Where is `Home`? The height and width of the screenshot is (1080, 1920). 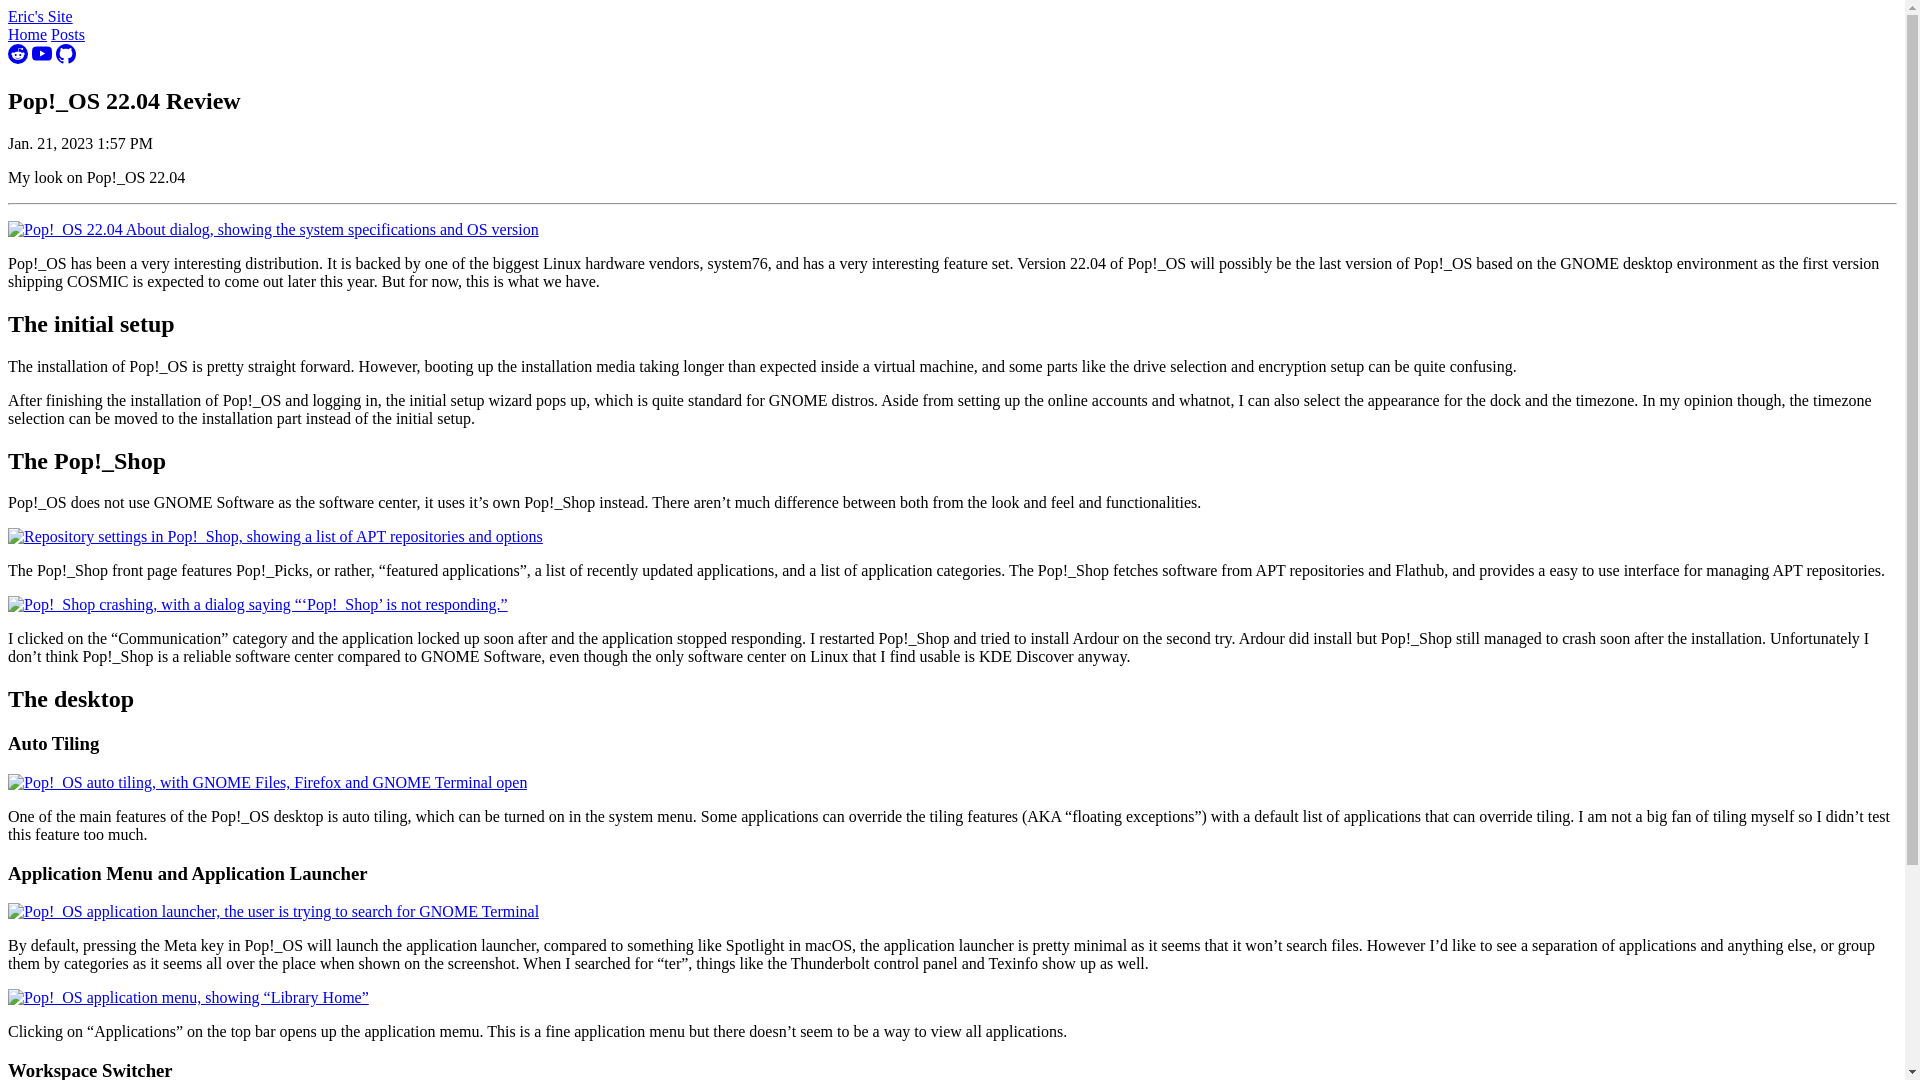
Home is located at coordinates (26, 34).